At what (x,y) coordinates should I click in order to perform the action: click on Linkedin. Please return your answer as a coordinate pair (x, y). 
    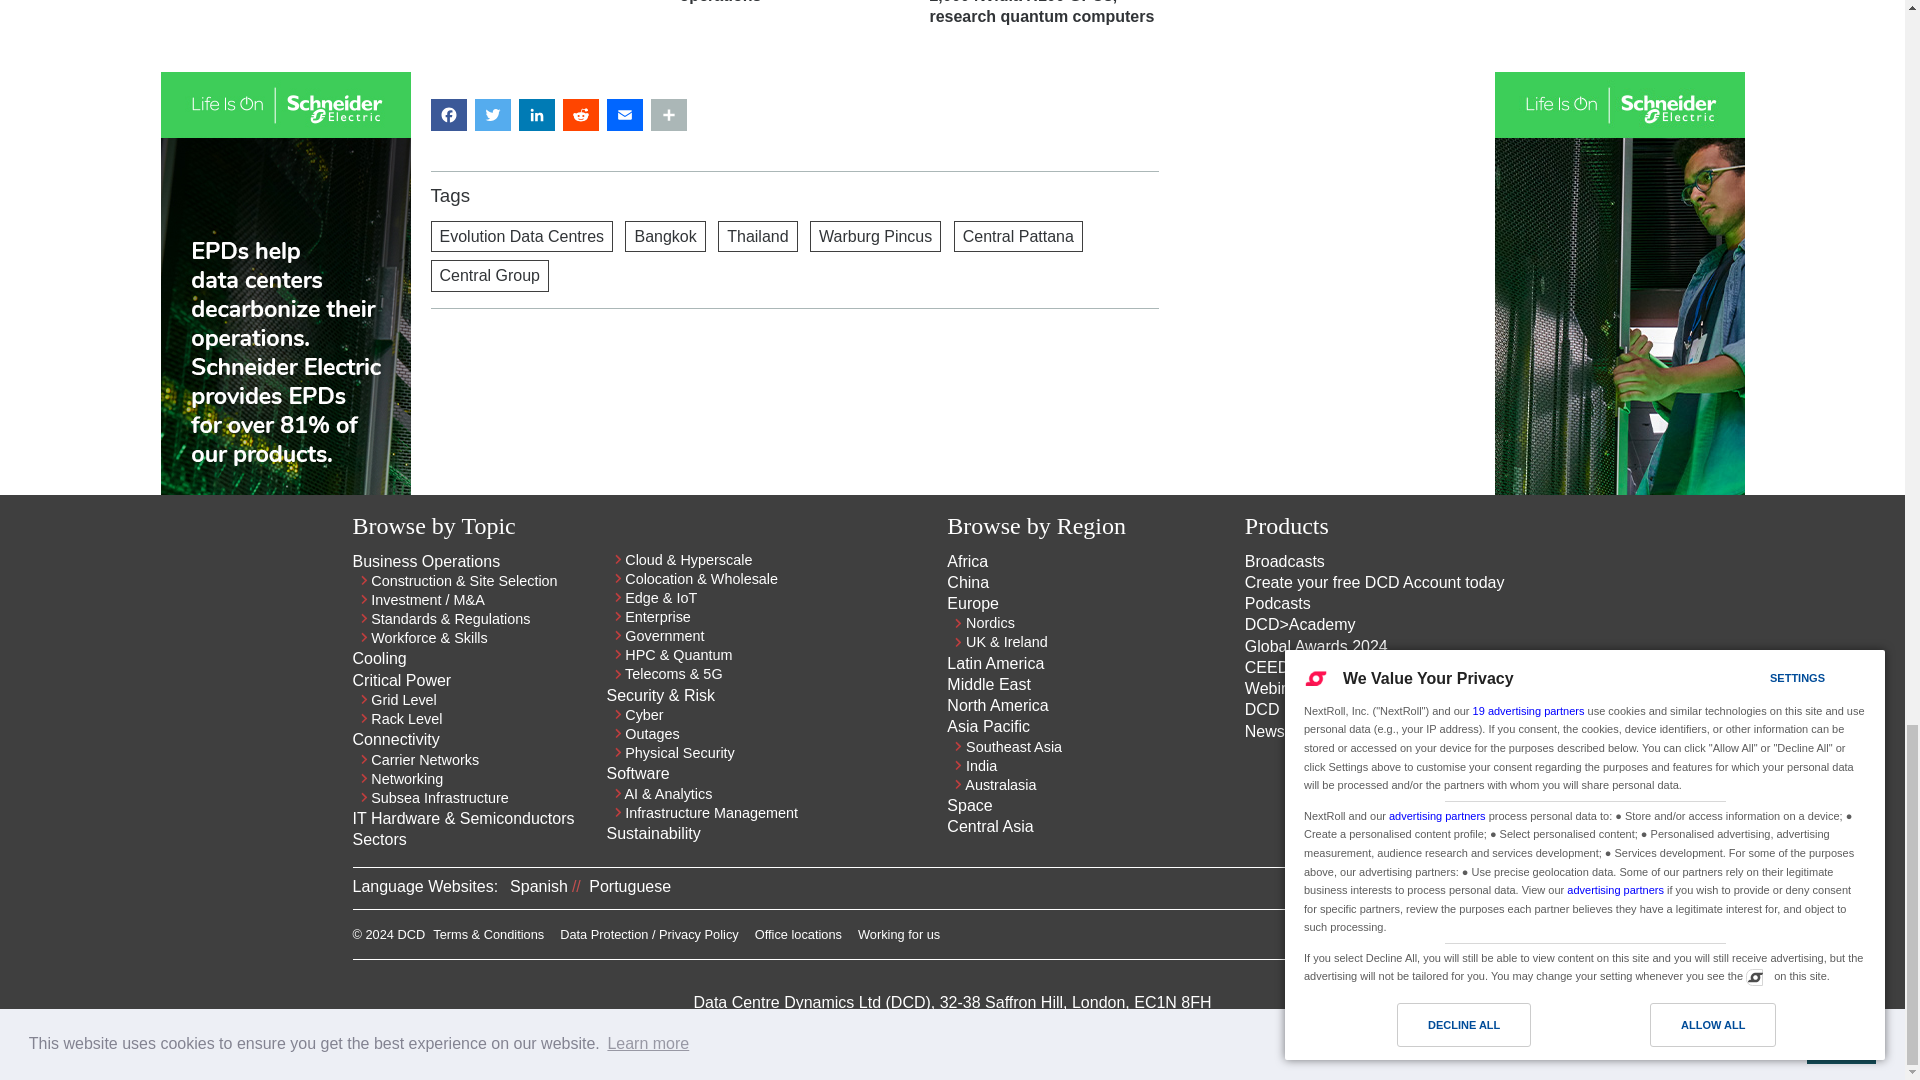
    Looking at the image, I should click on (1468, 938).